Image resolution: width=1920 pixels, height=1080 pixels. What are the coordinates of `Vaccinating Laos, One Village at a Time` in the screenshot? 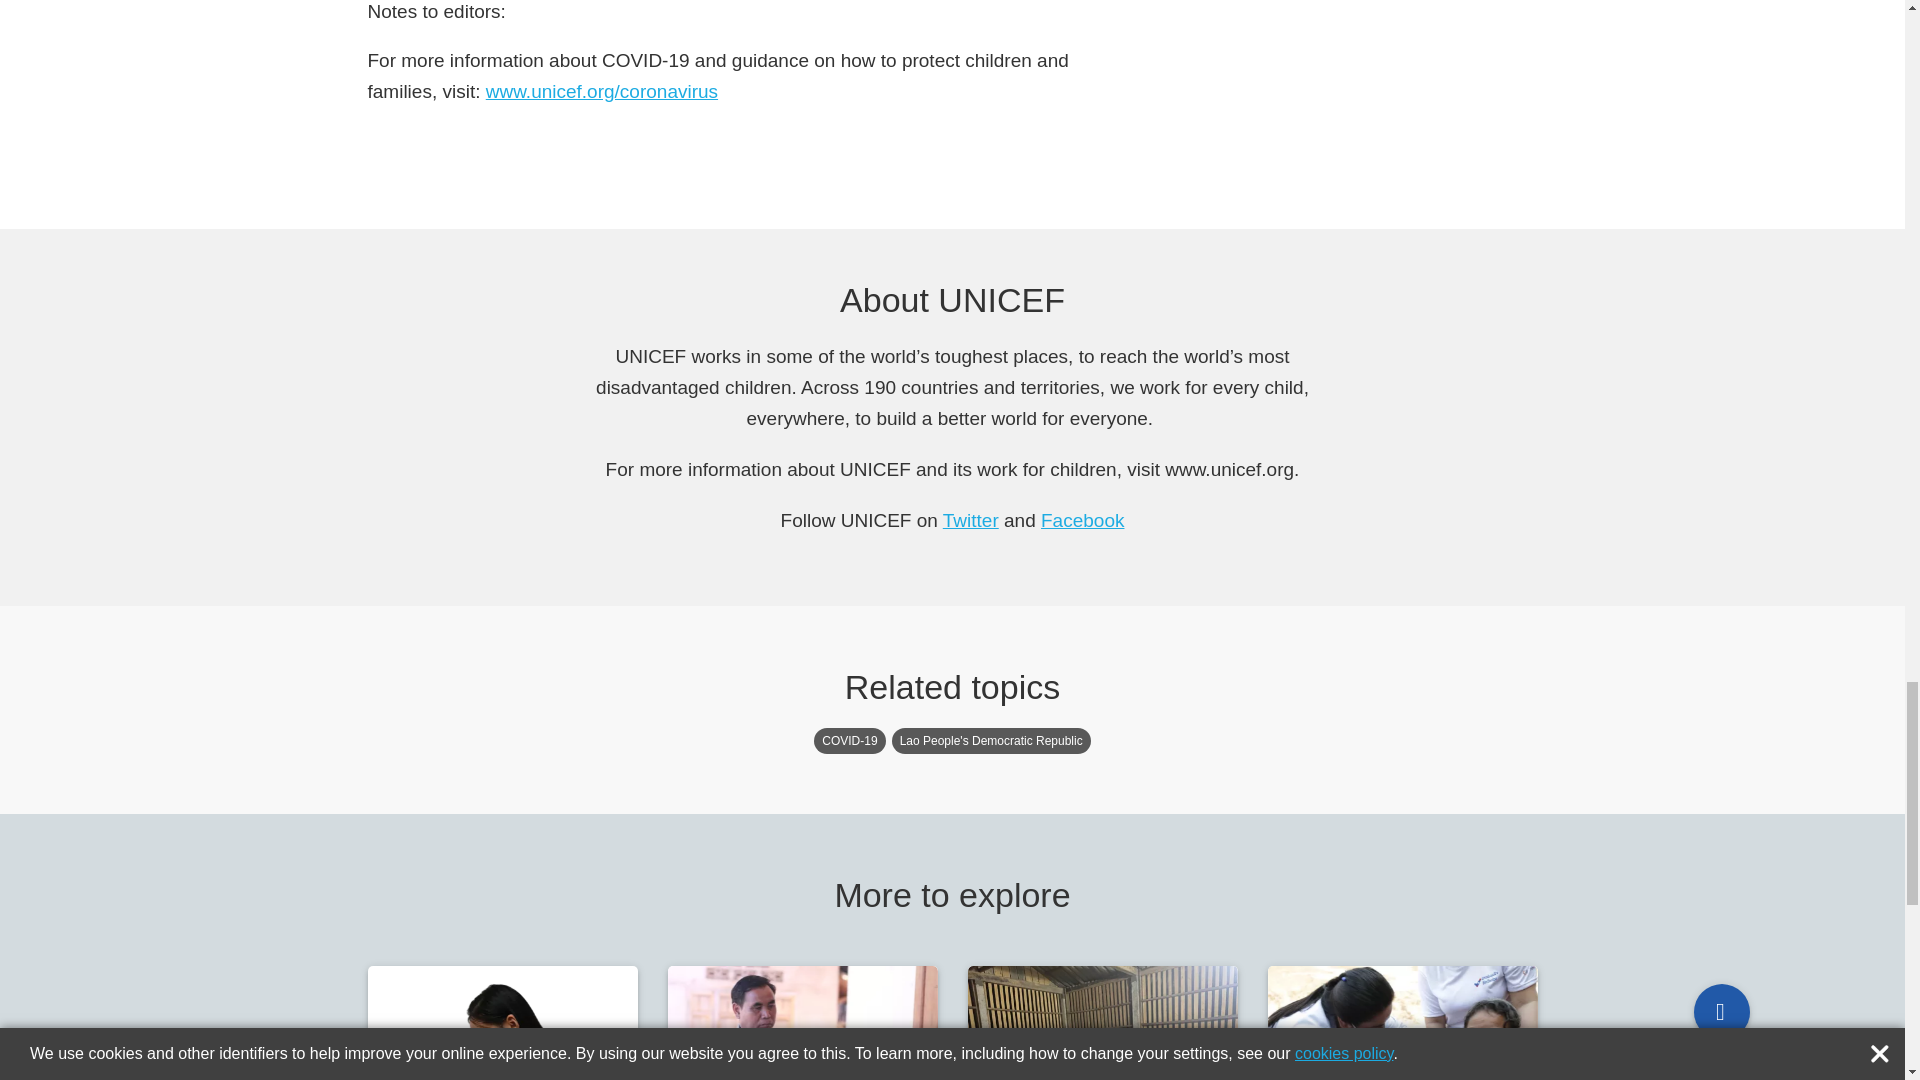 It's located at (1402, 1022).